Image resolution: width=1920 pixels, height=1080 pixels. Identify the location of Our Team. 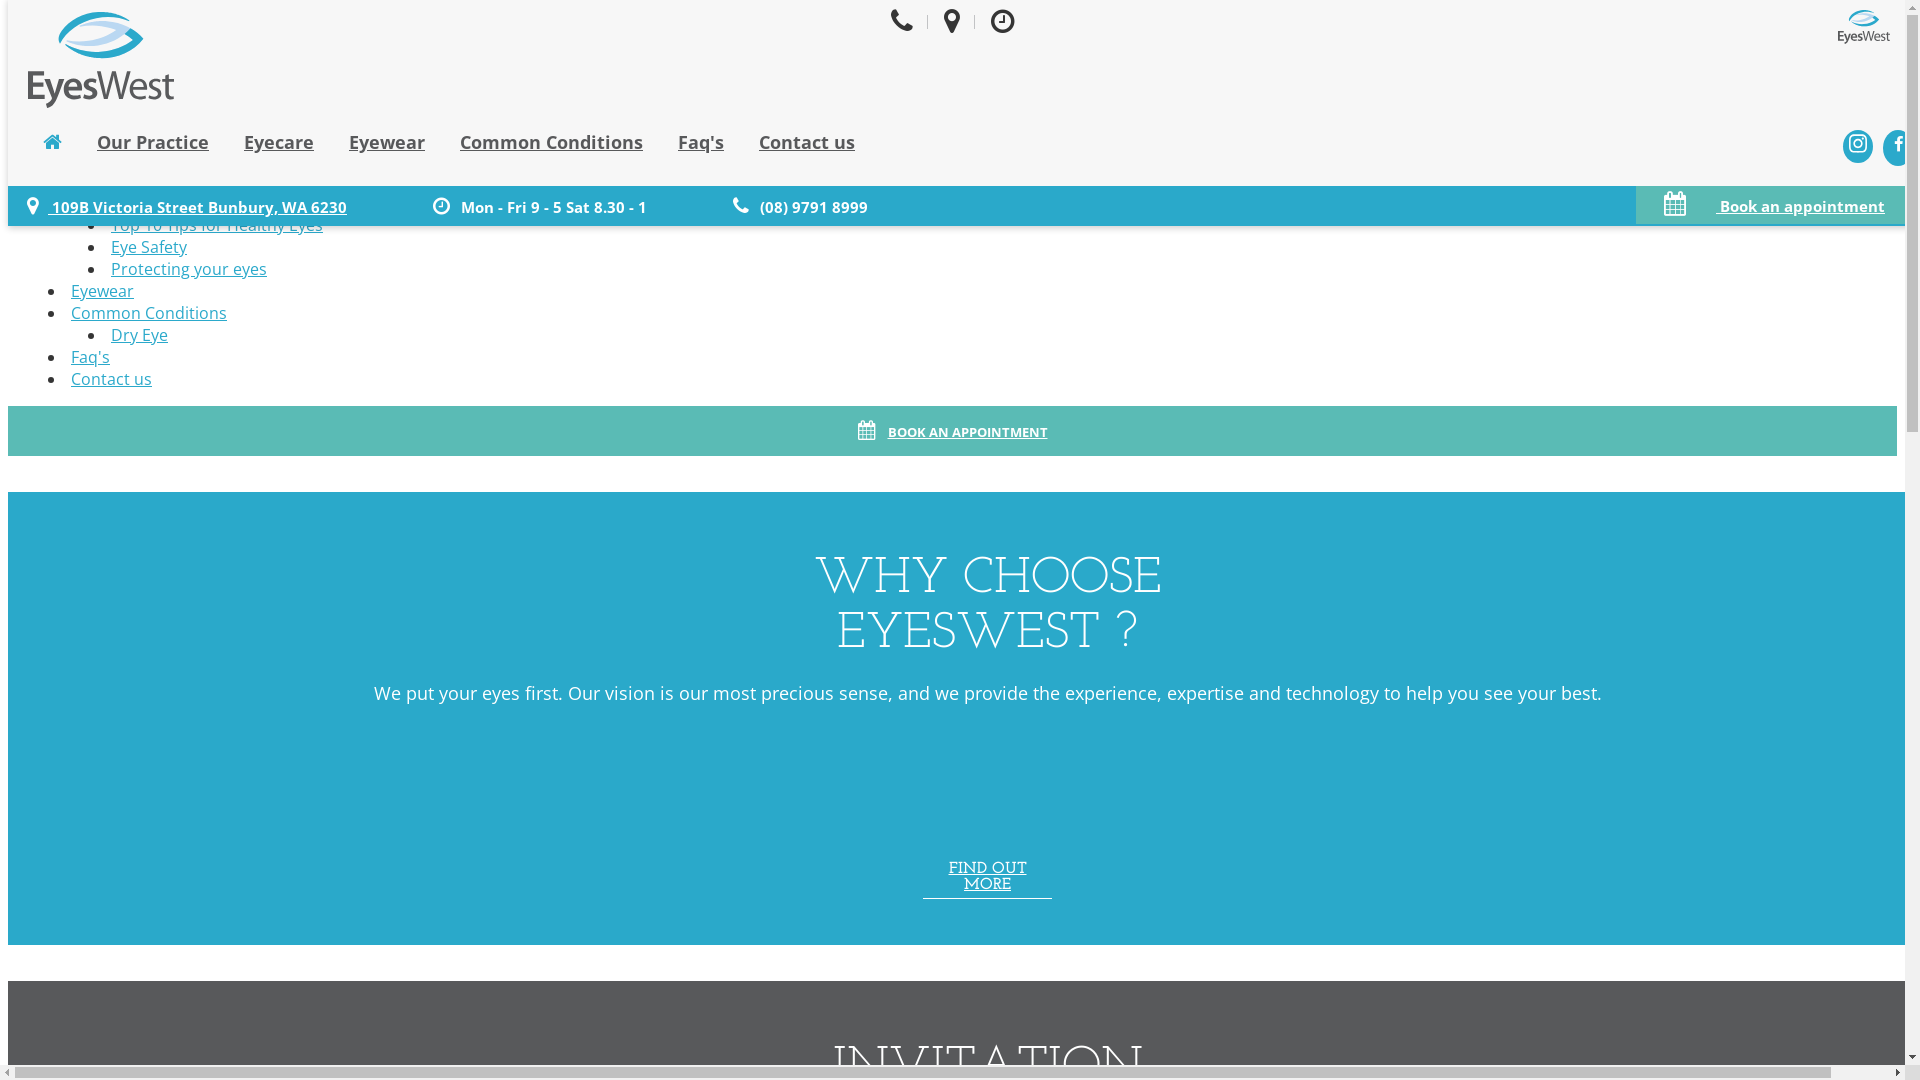
(148, 71).